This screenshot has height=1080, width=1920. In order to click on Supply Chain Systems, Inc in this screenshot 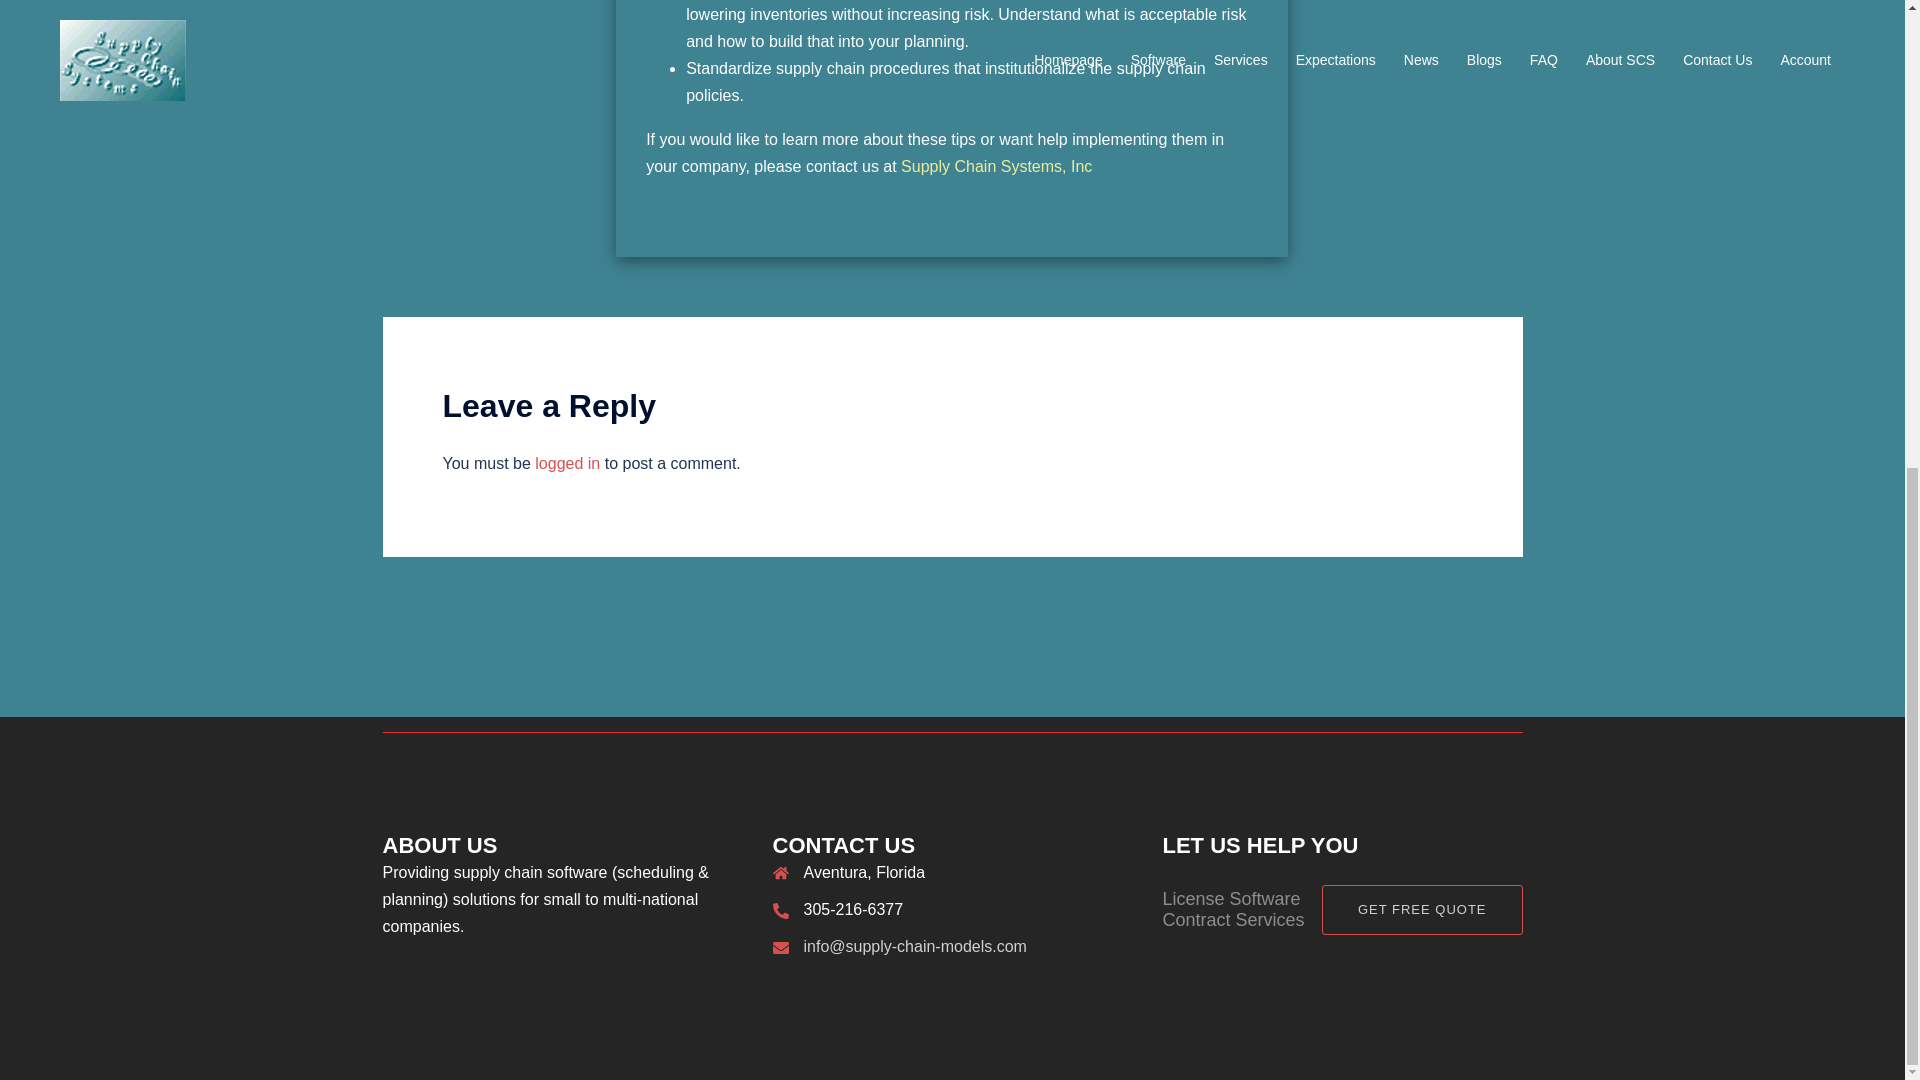, I will do `click(996, 166)`.